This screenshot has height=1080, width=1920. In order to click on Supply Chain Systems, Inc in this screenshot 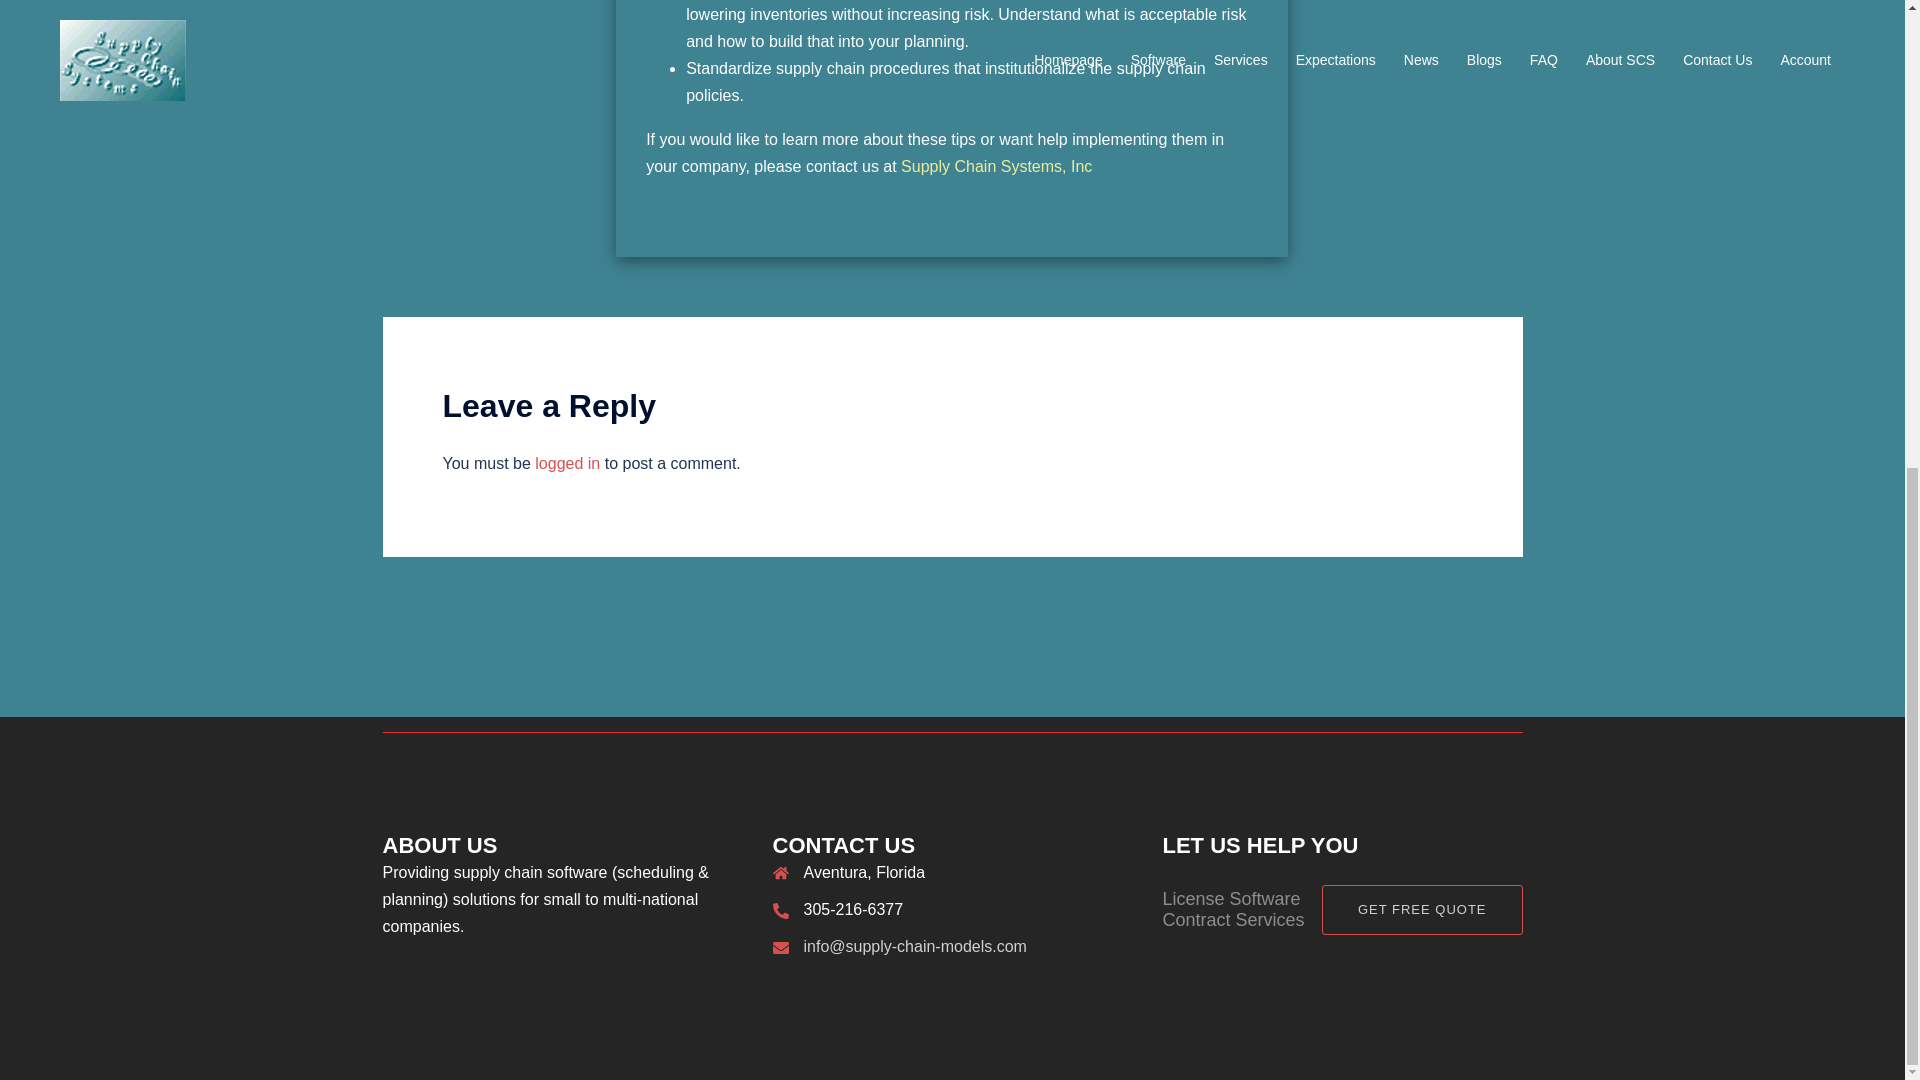, I will do `click(996, 166)`.